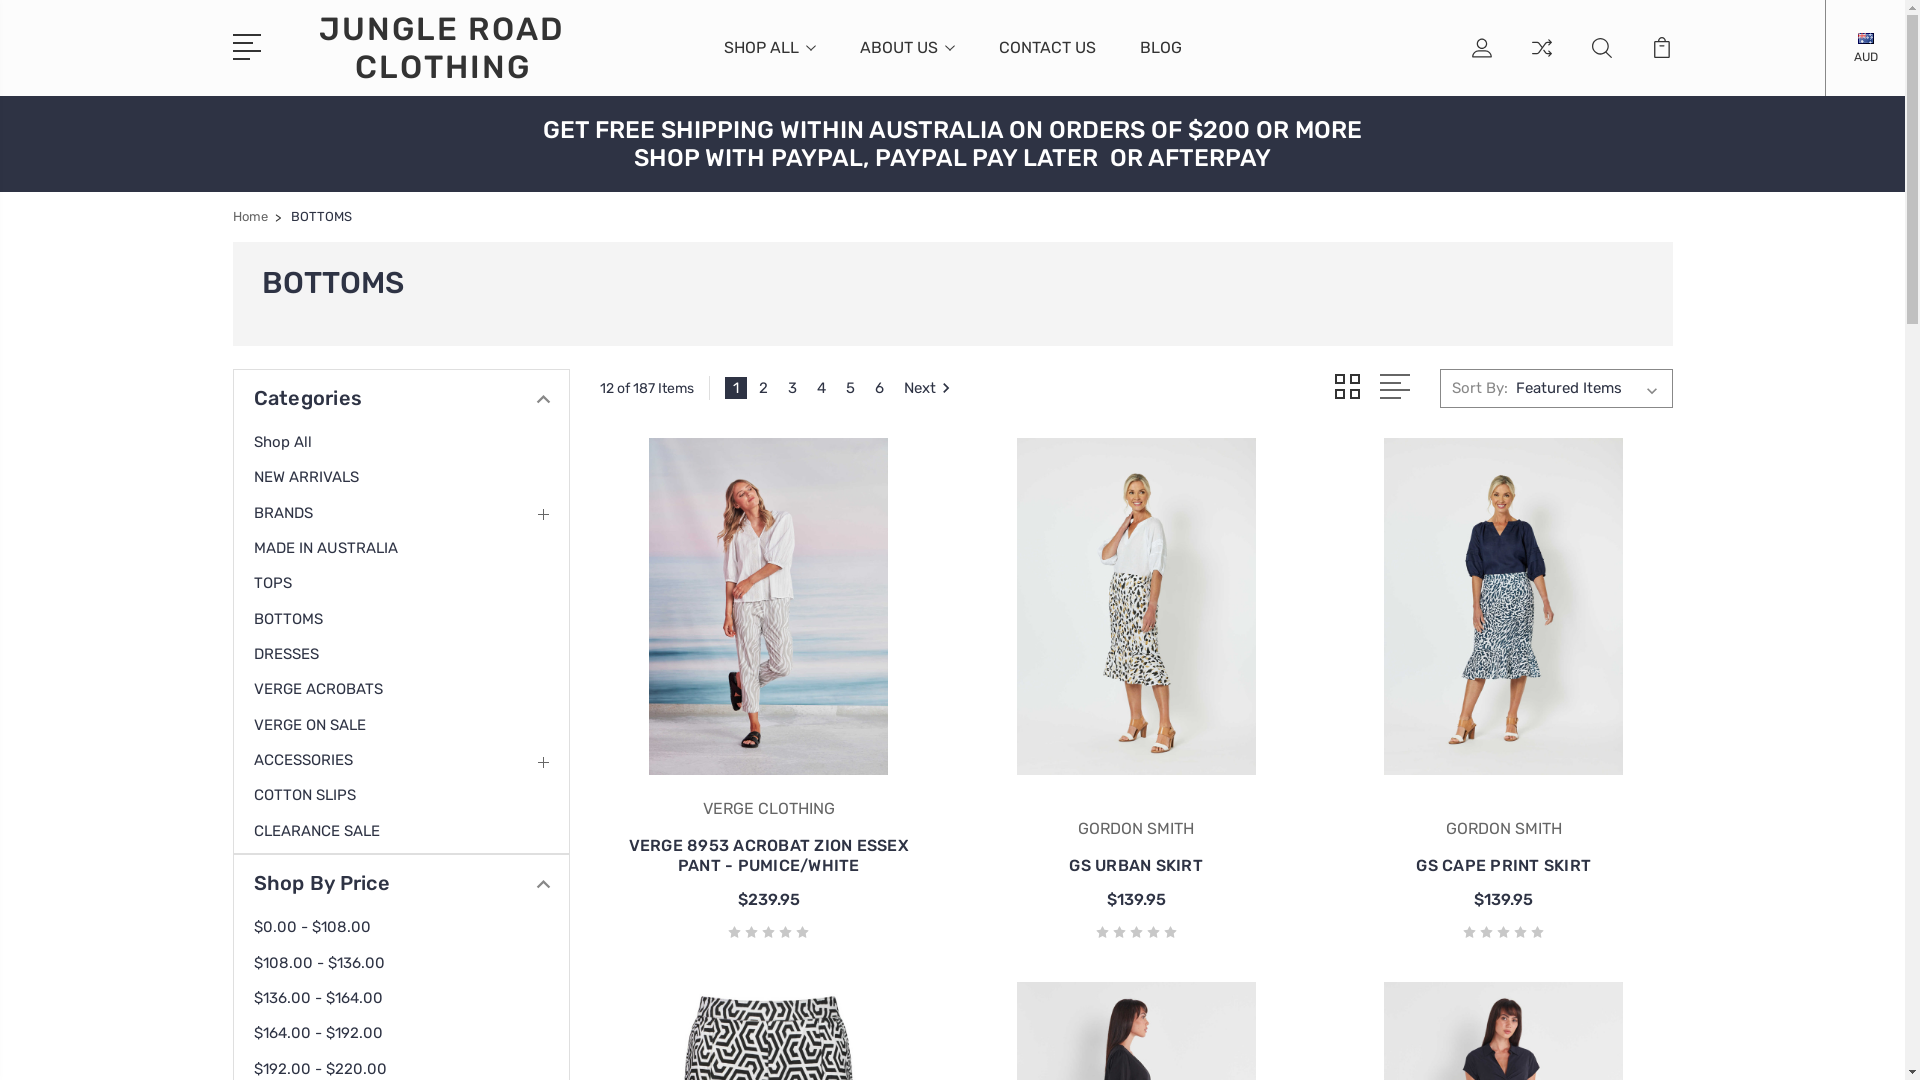  What do you see at coordinates (301, 619) in the screenshot?
I see `BOTTOMS` at bounding box center [301, 619].